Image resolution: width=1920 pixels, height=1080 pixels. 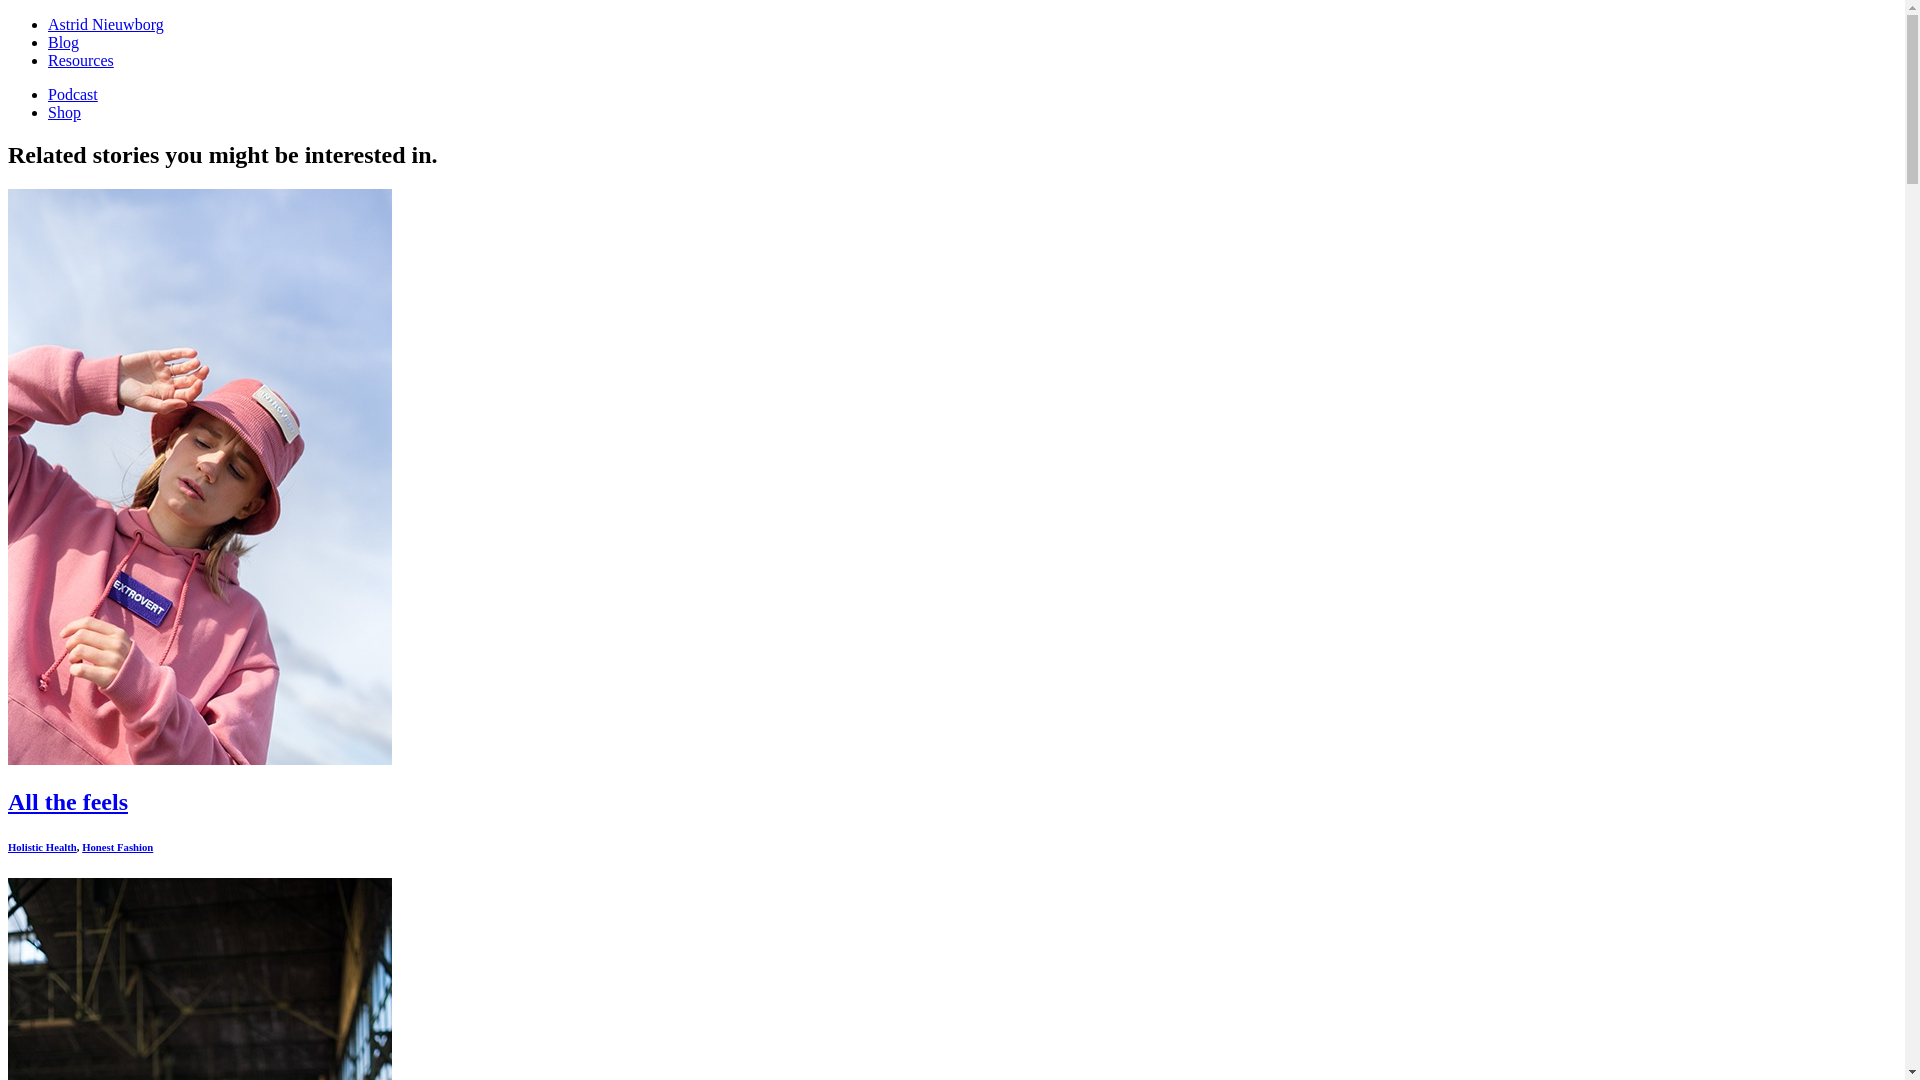 I want to click on Honest Fashion, so click(x=118, y=847).